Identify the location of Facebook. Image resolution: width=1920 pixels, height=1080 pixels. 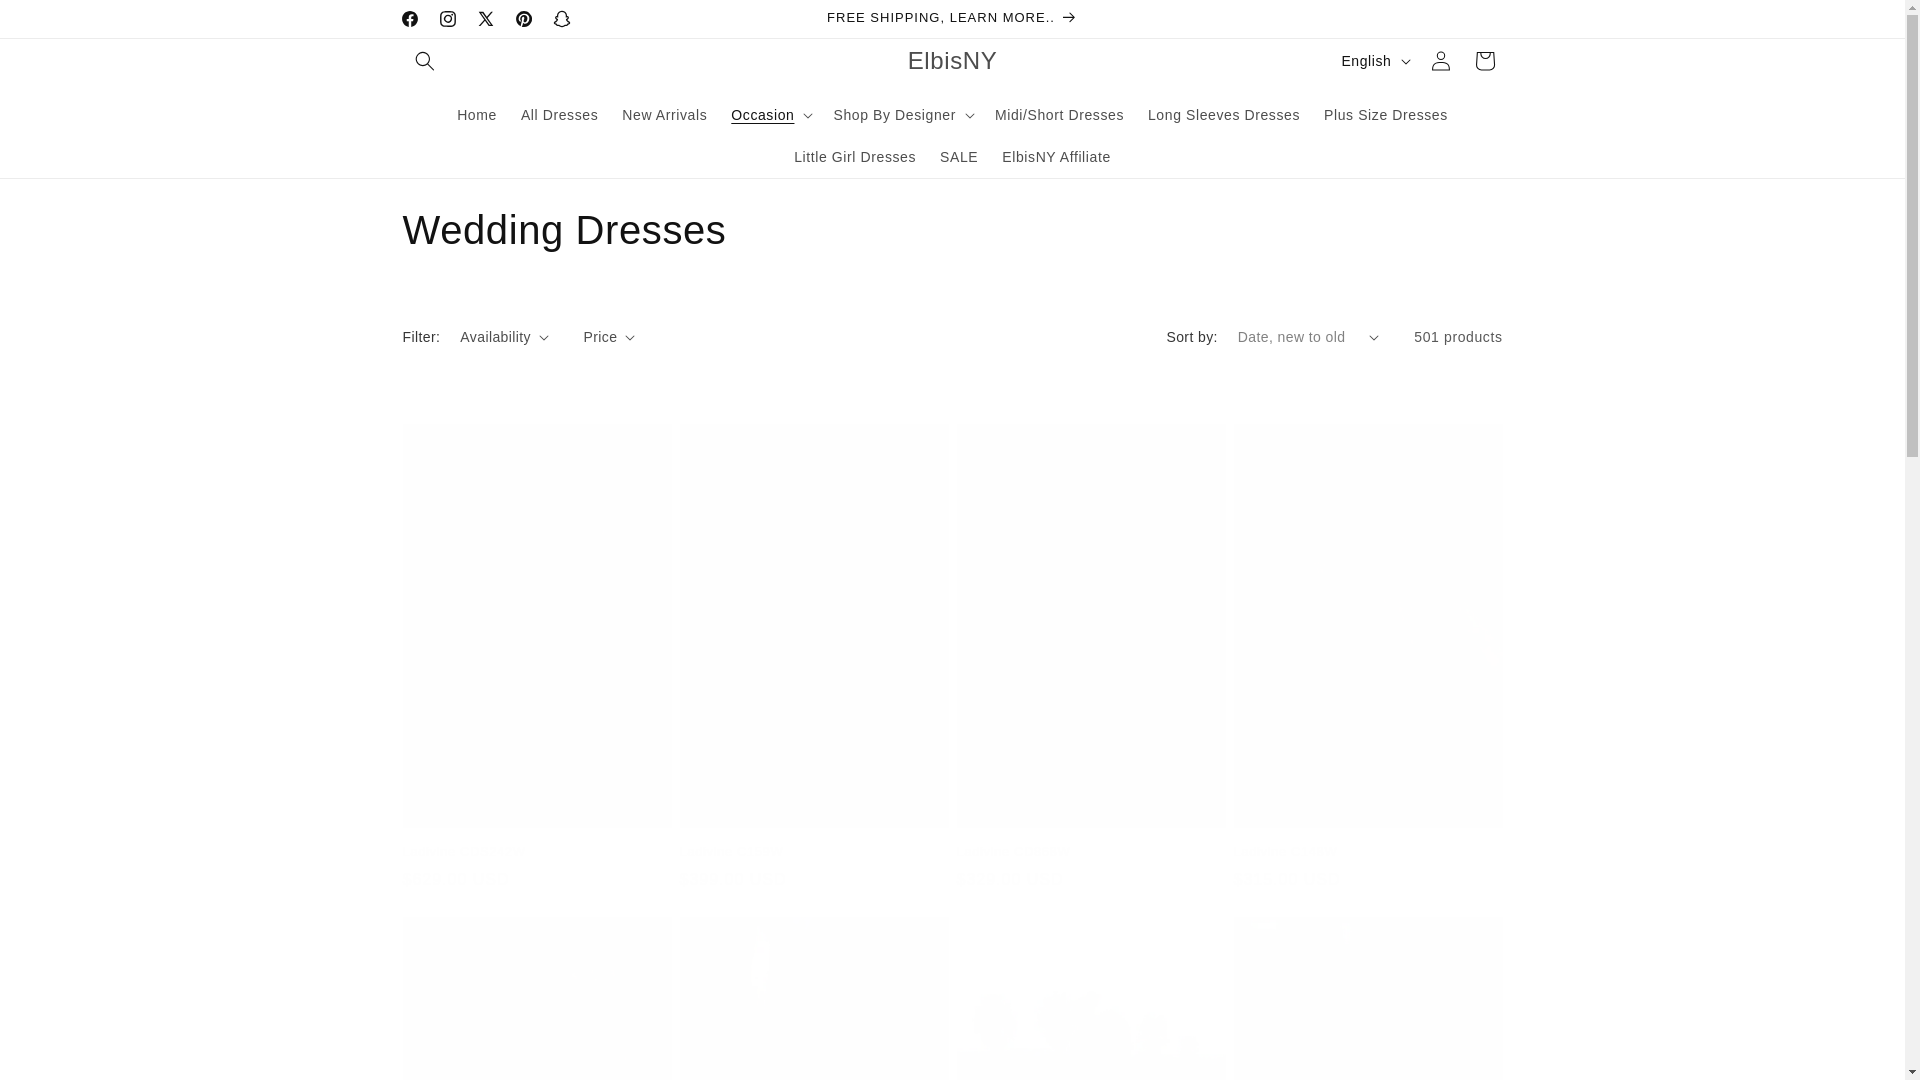
(408, 18).